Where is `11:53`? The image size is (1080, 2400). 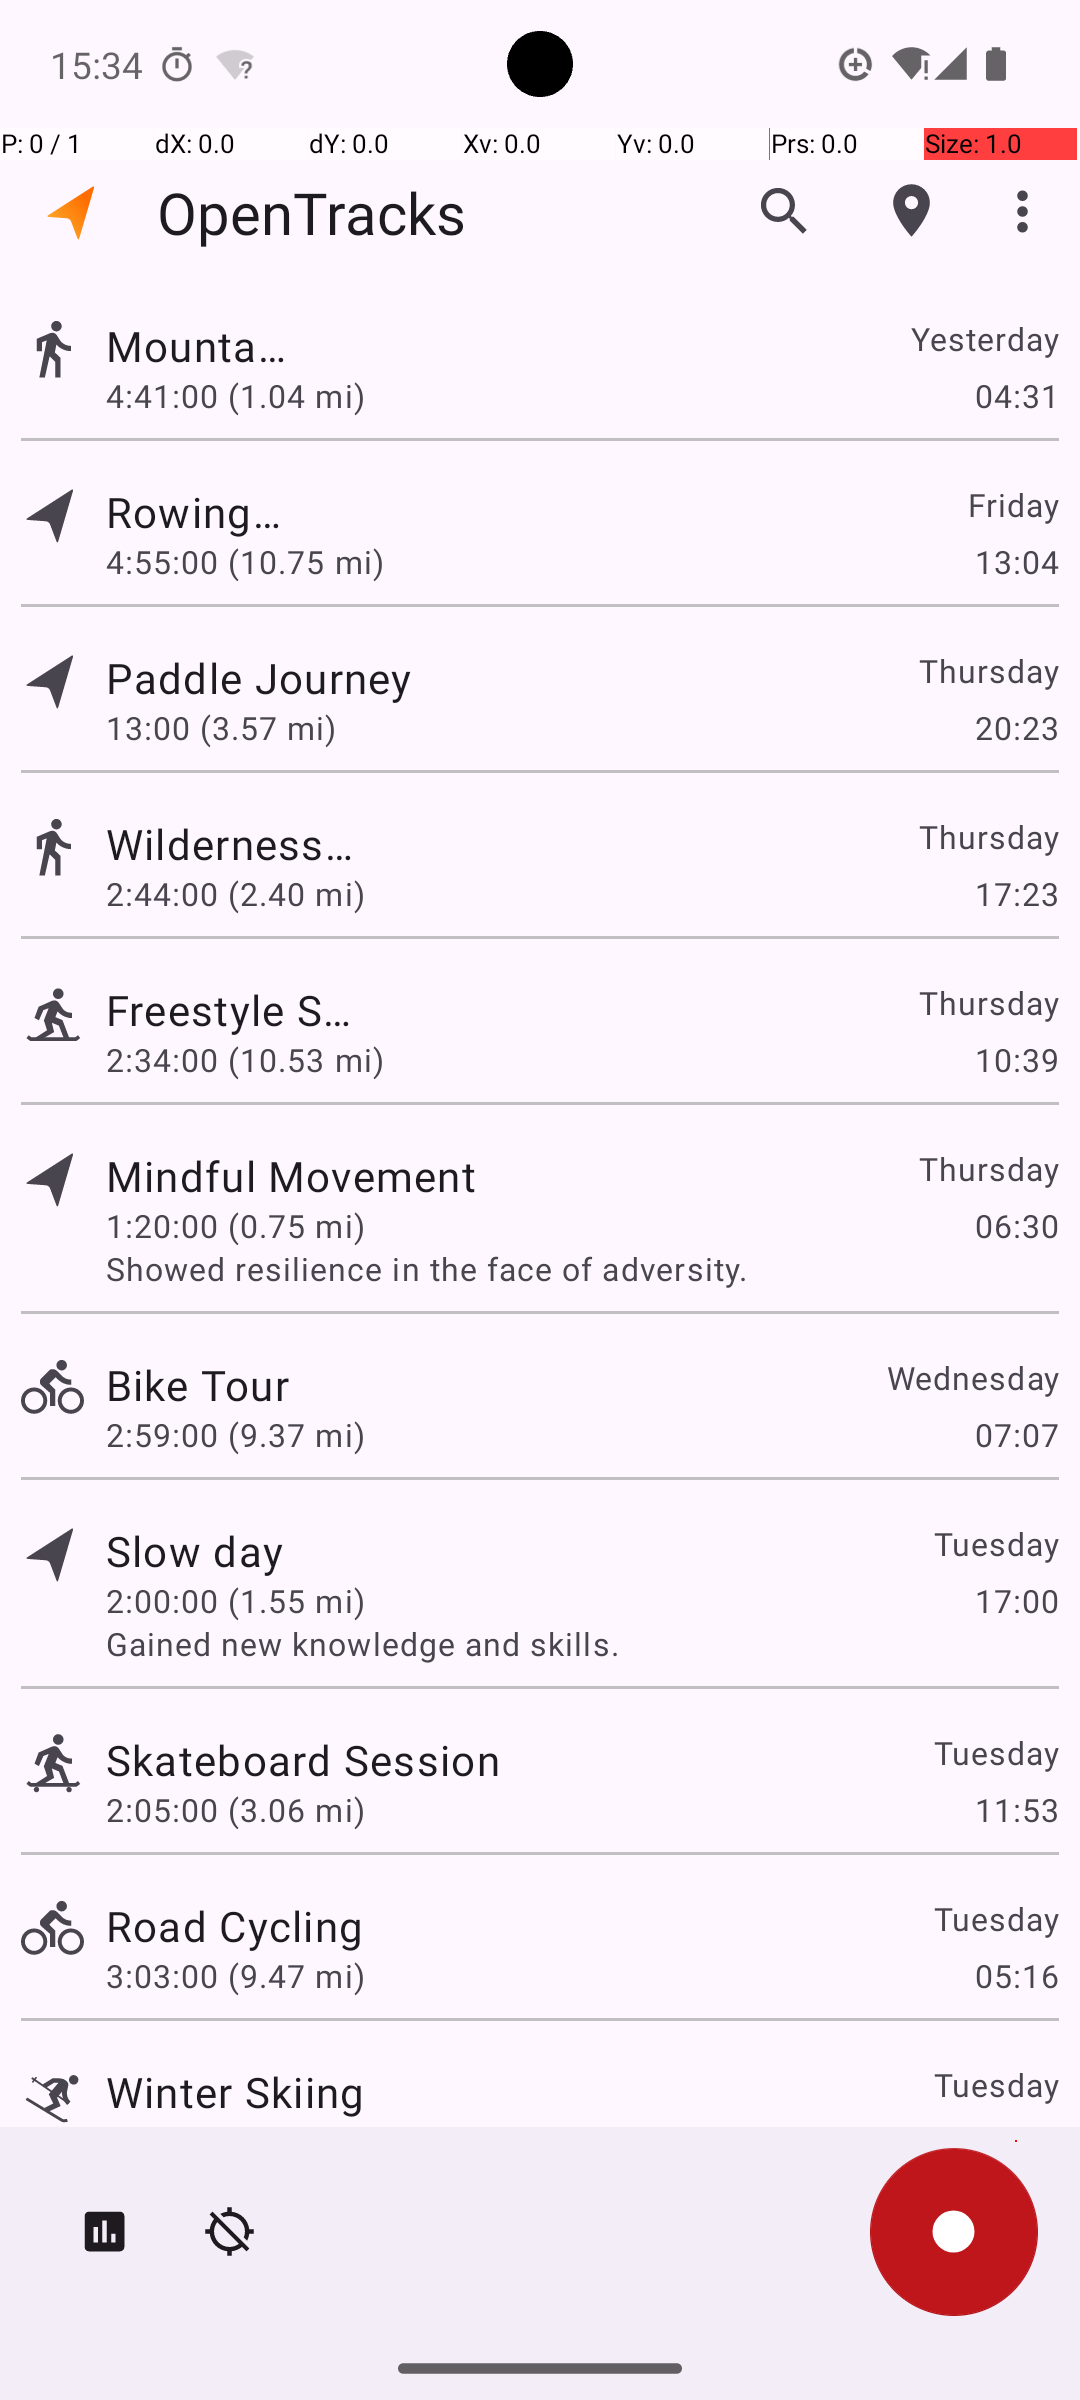 11:53 is located at coordinates (1016, 1810).